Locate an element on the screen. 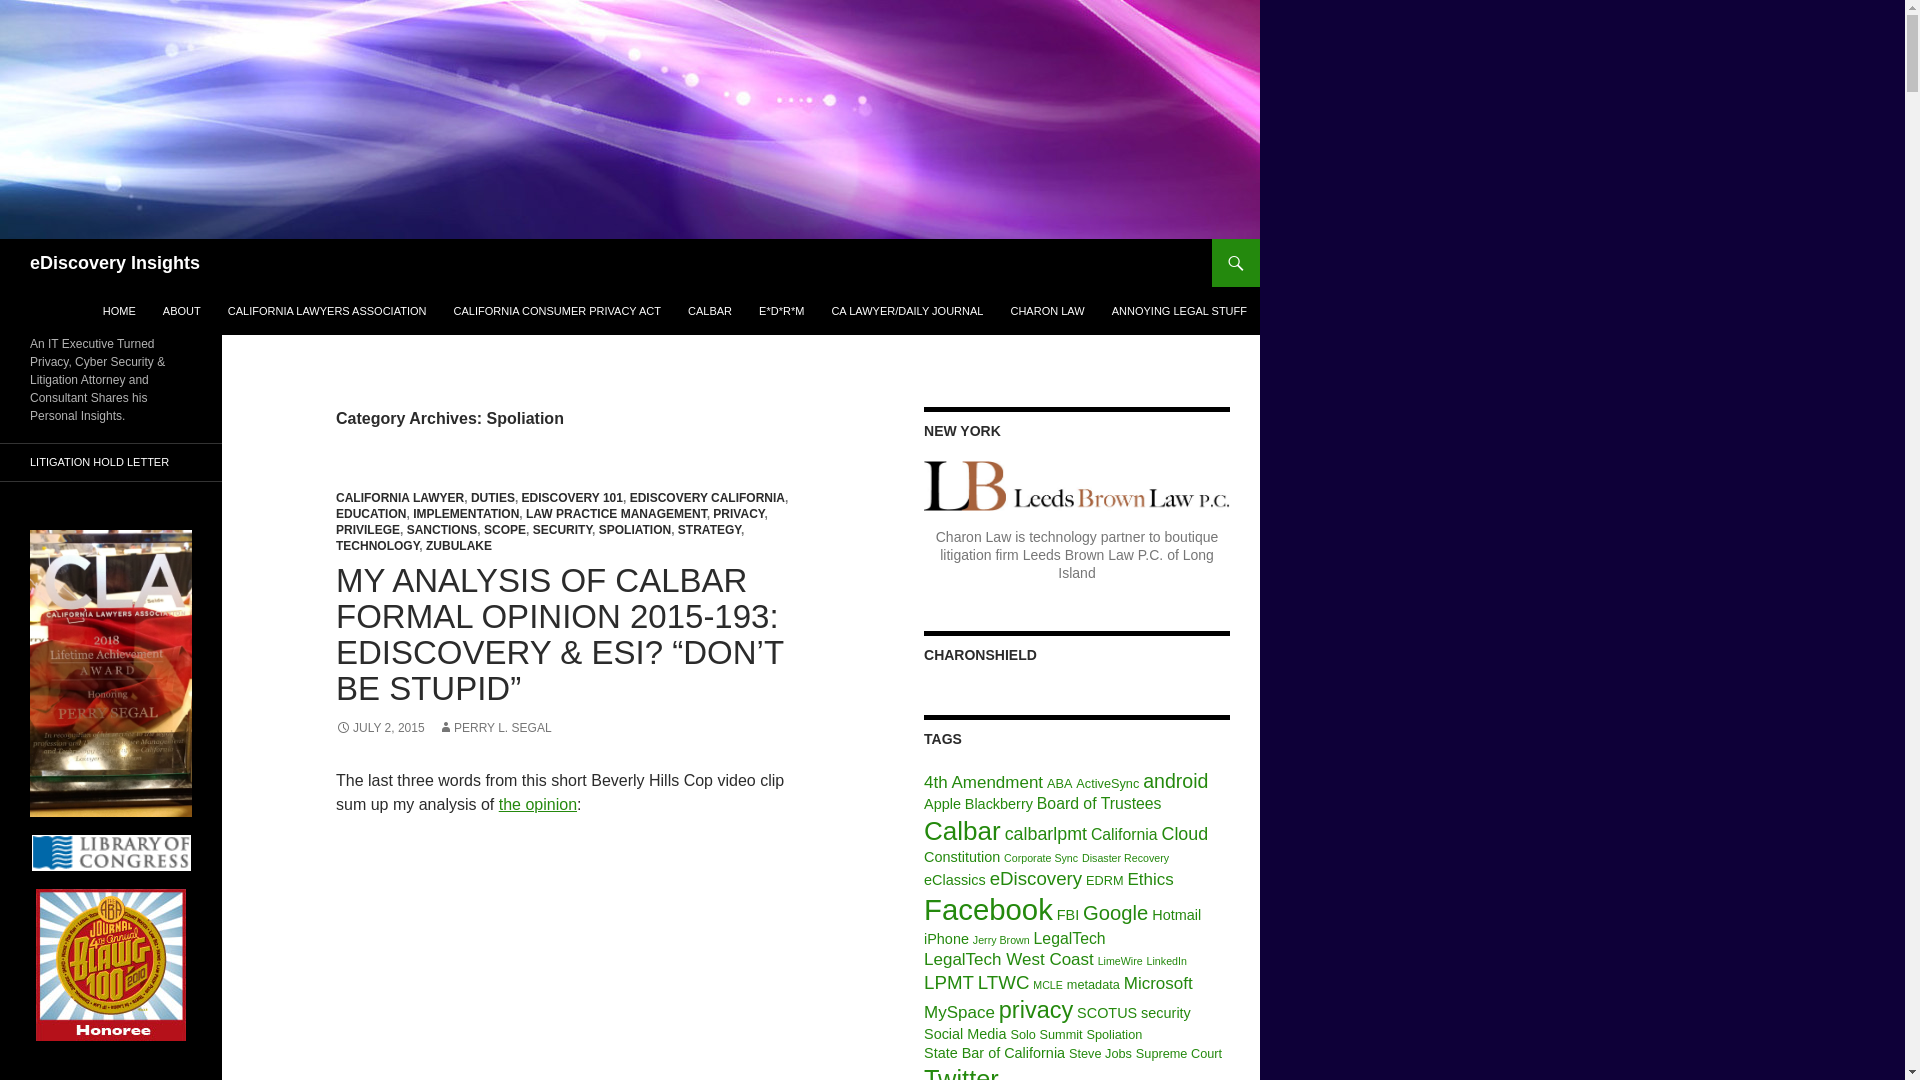 The height and width of the screenshot is (1080, 1920). IMPLEMENTATION is located at coordinates (465, 513).